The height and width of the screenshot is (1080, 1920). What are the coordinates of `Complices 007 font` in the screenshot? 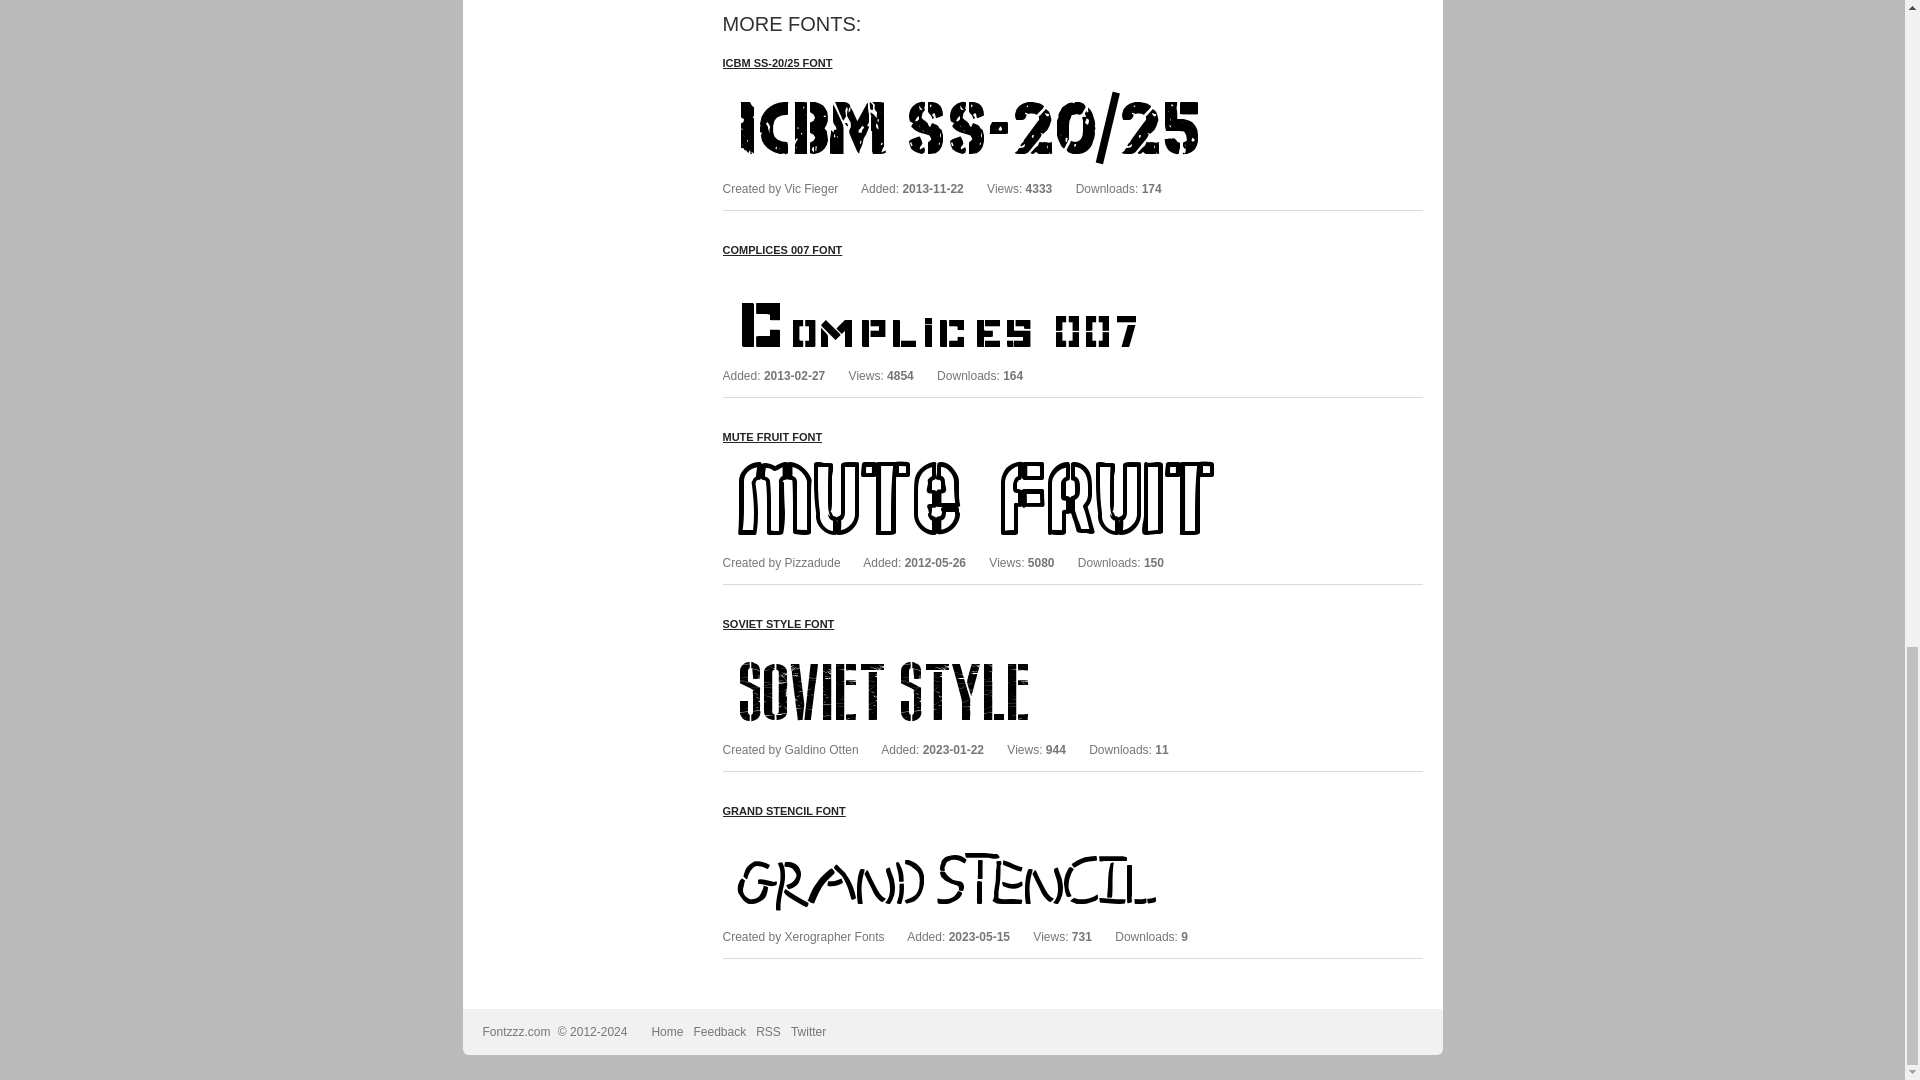 It's located at (1022, 275).